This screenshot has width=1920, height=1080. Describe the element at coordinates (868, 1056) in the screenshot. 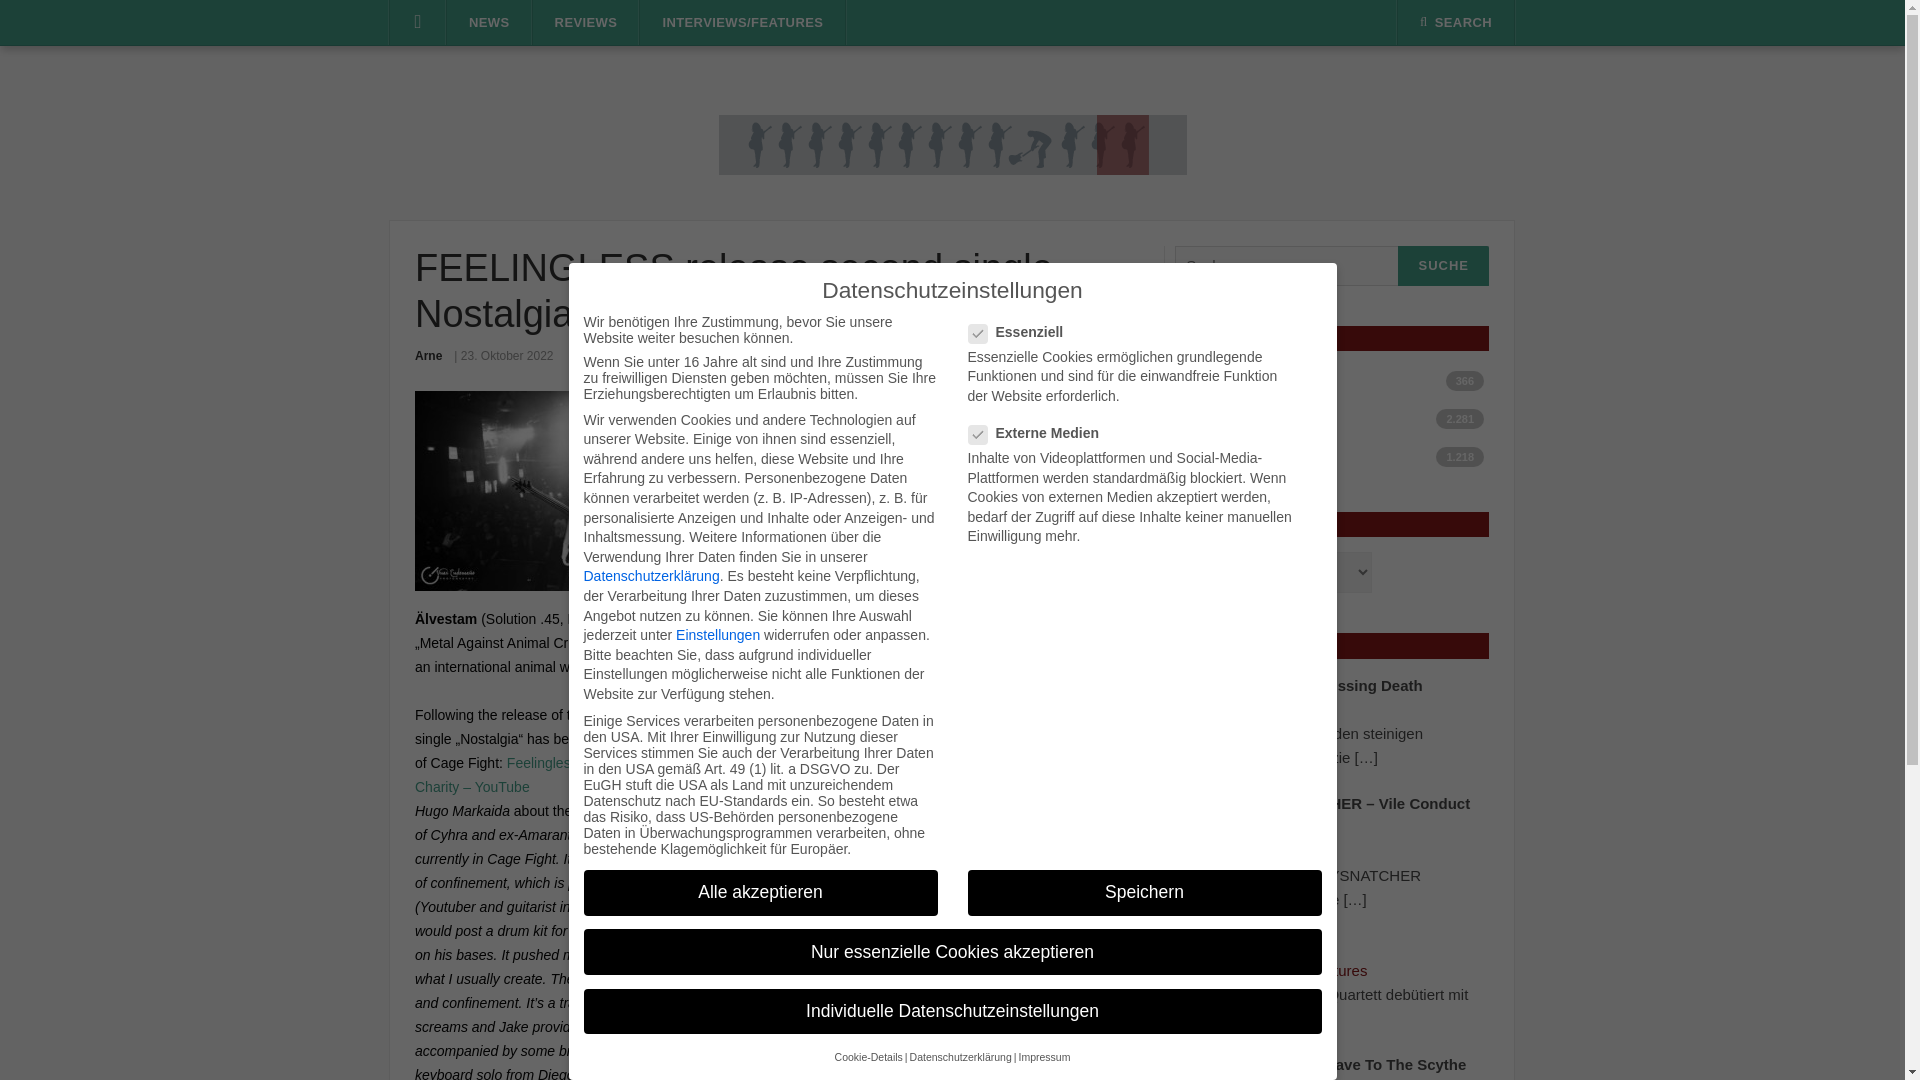

I see `Cookie-Details` at that location.